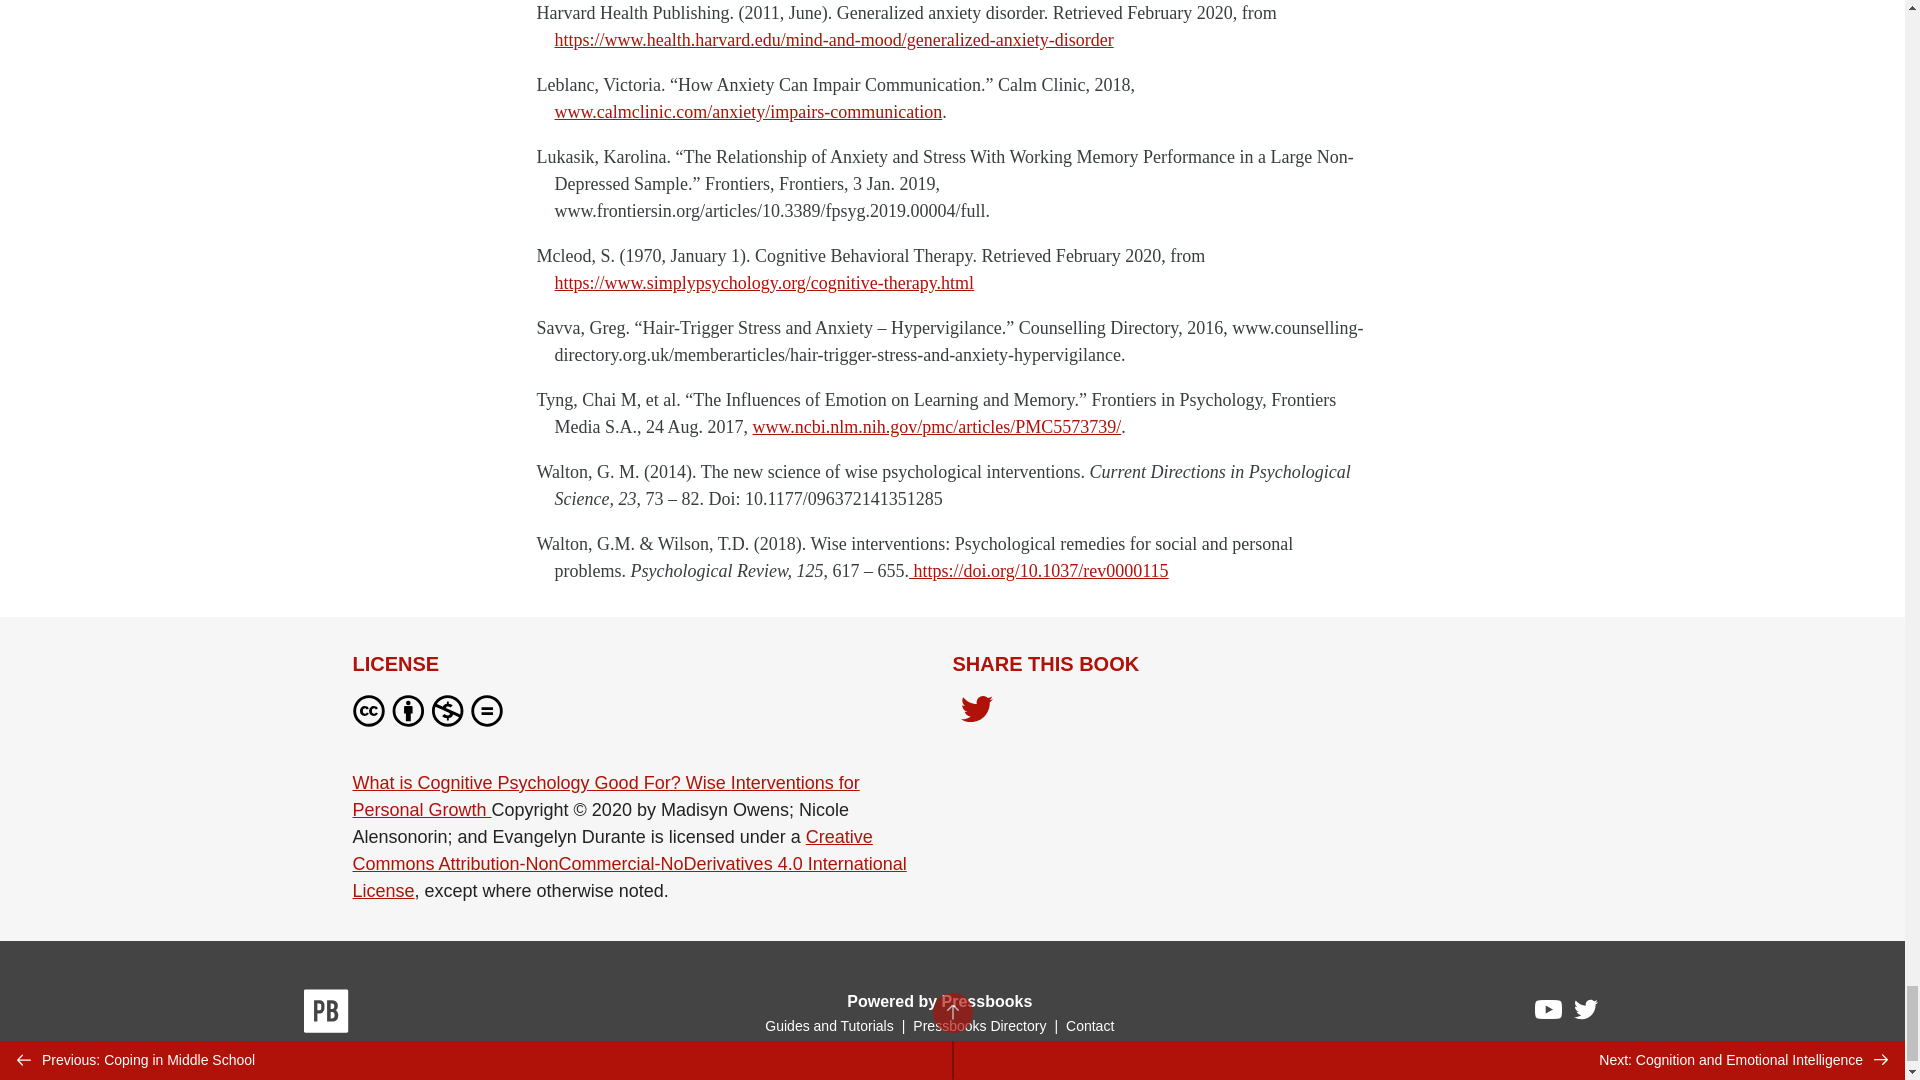  What do you see at coordinates (1549, 1015) in the screenshot?
I see `Pressbooks on YouTube` at bounding box center [1549, 1015].